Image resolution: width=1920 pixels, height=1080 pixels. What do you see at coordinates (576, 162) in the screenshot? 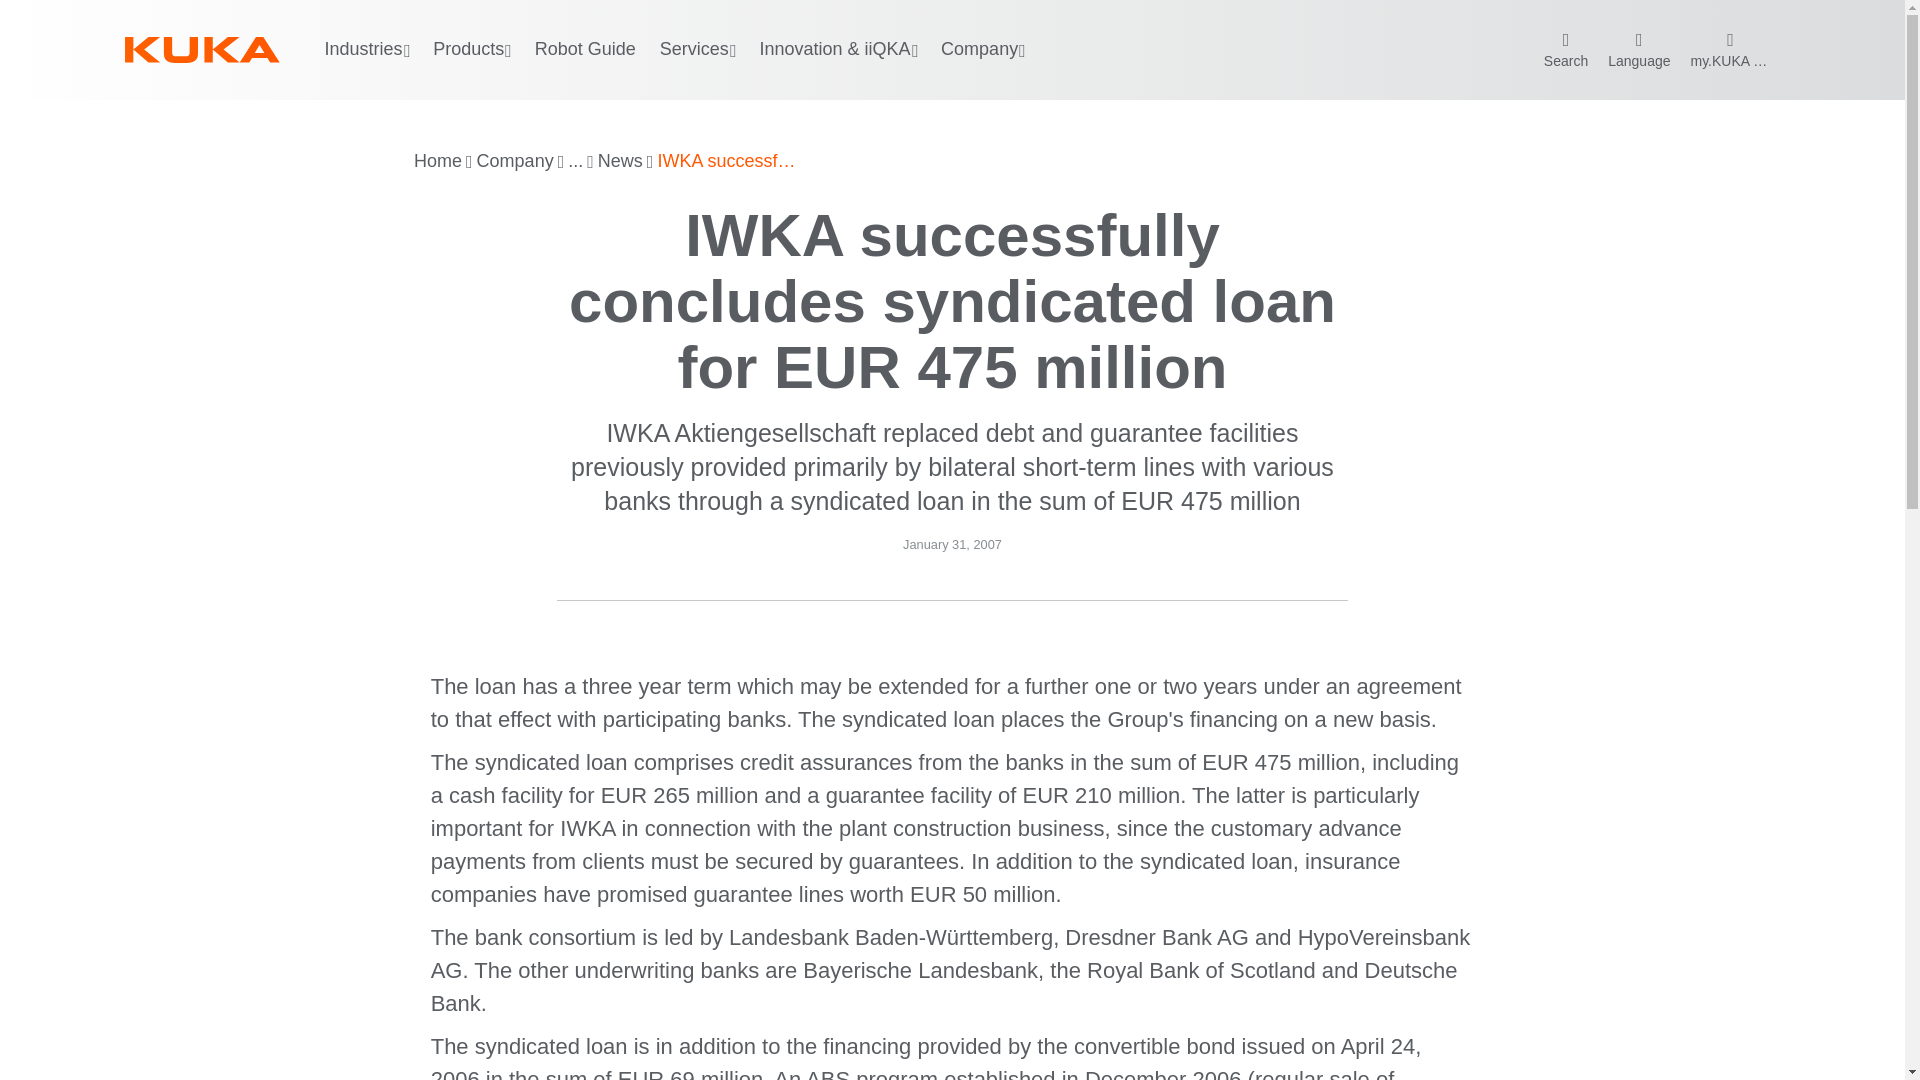
I see `Show entire List` at bounding box center [576, 162].